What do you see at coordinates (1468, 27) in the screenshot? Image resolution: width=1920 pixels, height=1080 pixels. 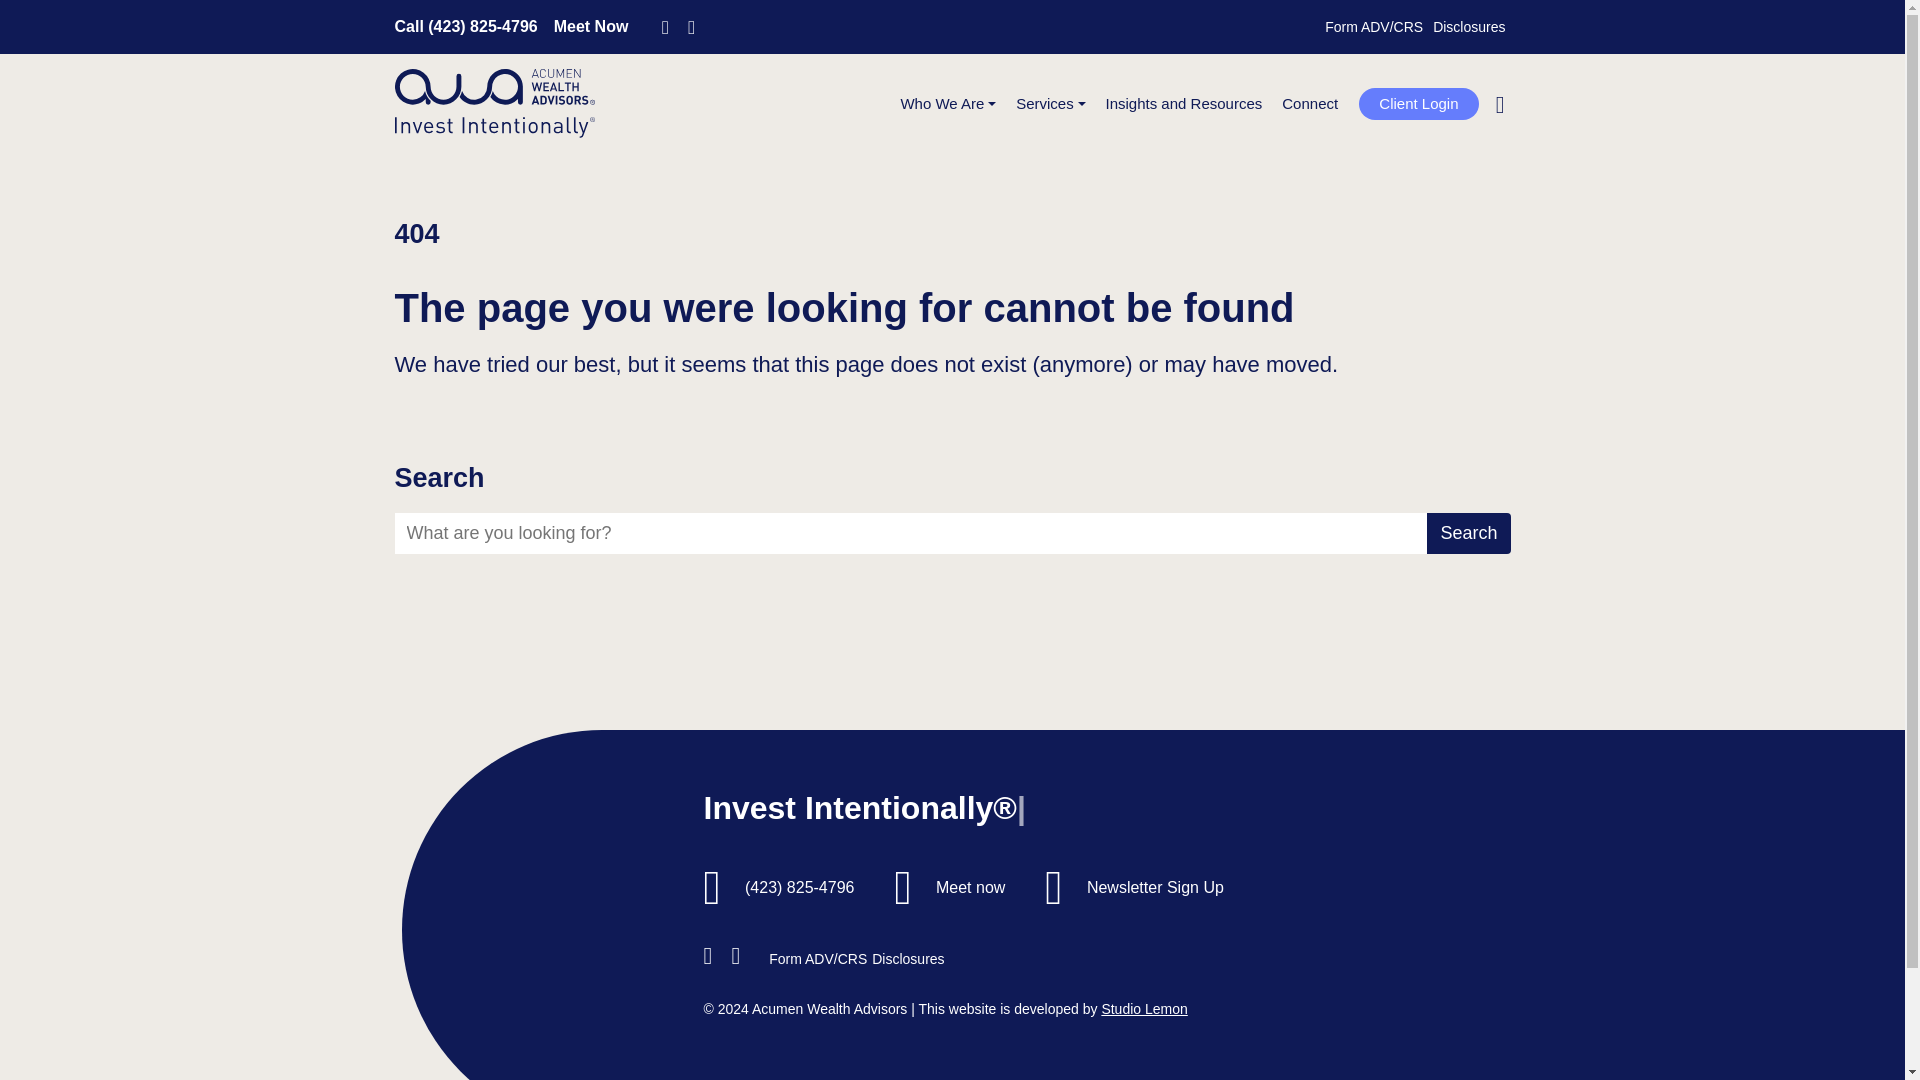 I see `Disclosures` at bounding box center [1468, 27].